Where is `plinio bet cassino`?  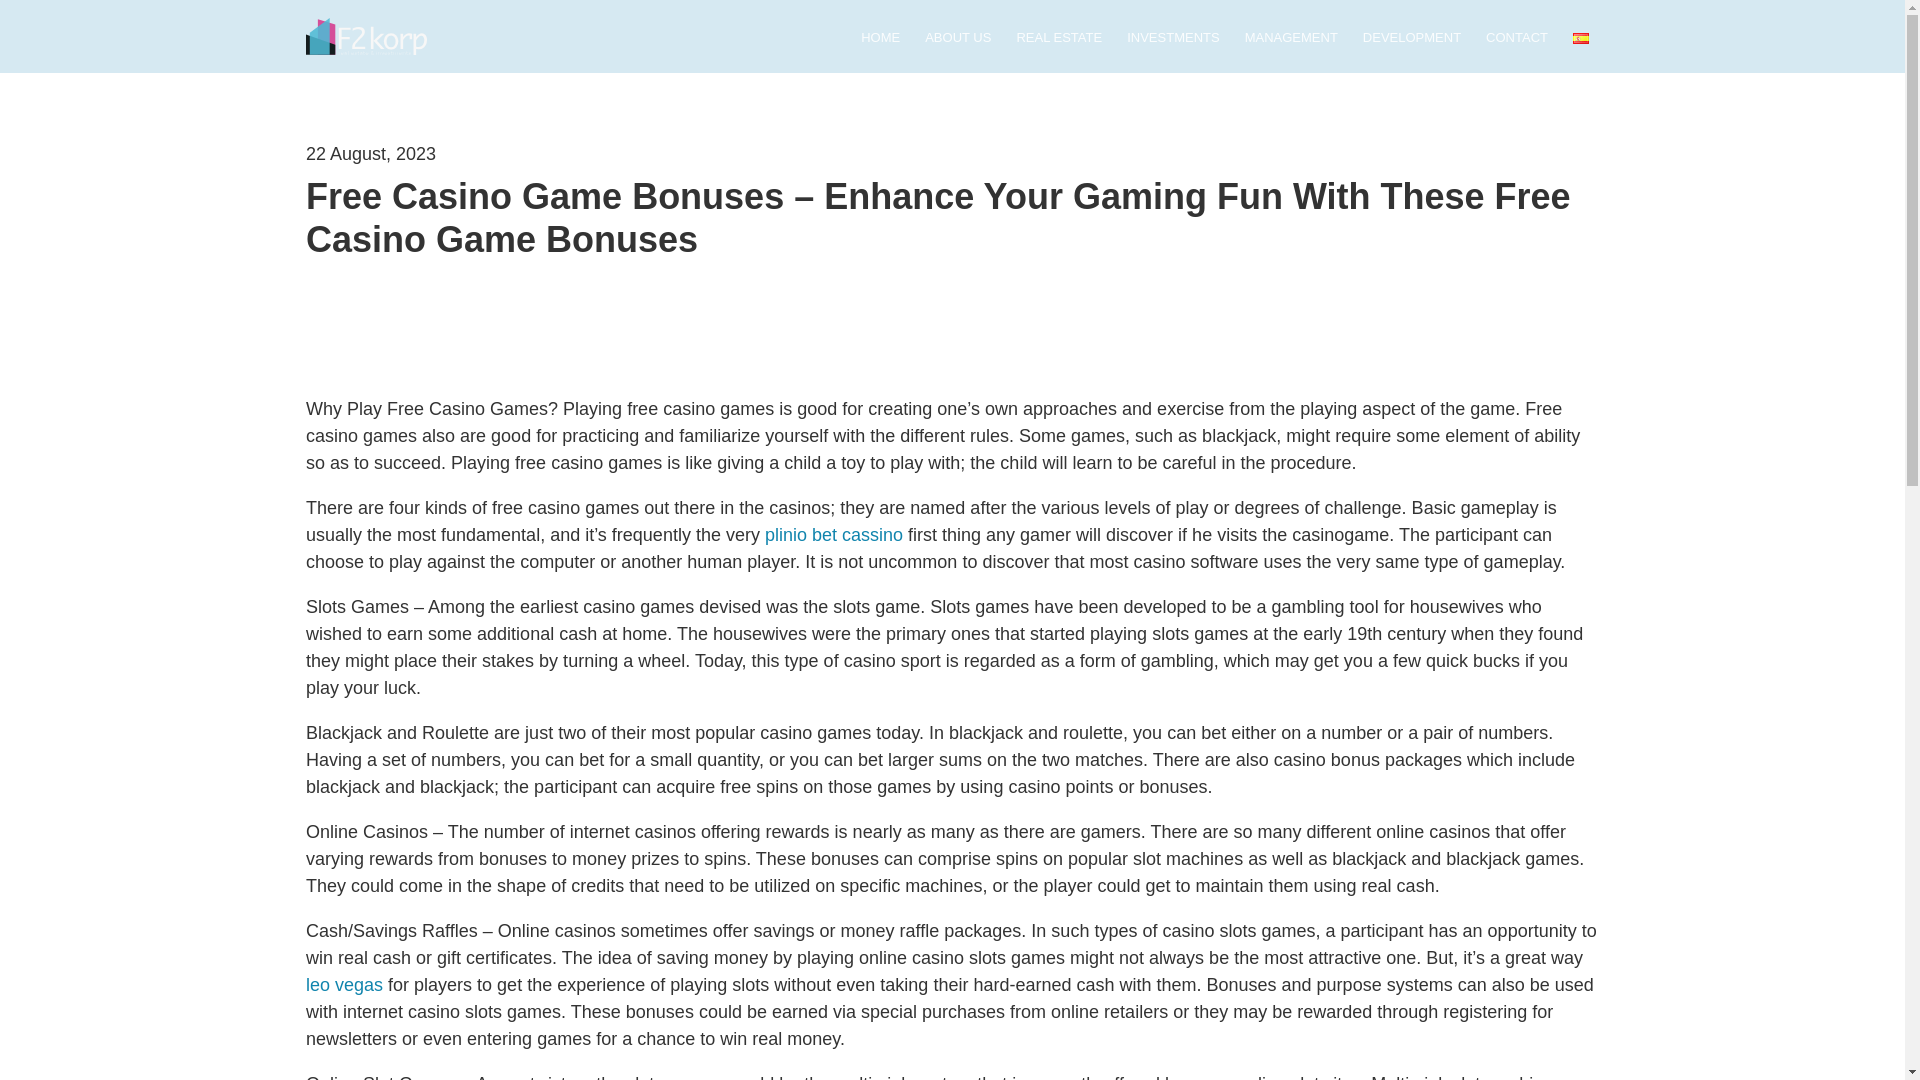
plinio bet cassino is located at coordinates (833, 534).